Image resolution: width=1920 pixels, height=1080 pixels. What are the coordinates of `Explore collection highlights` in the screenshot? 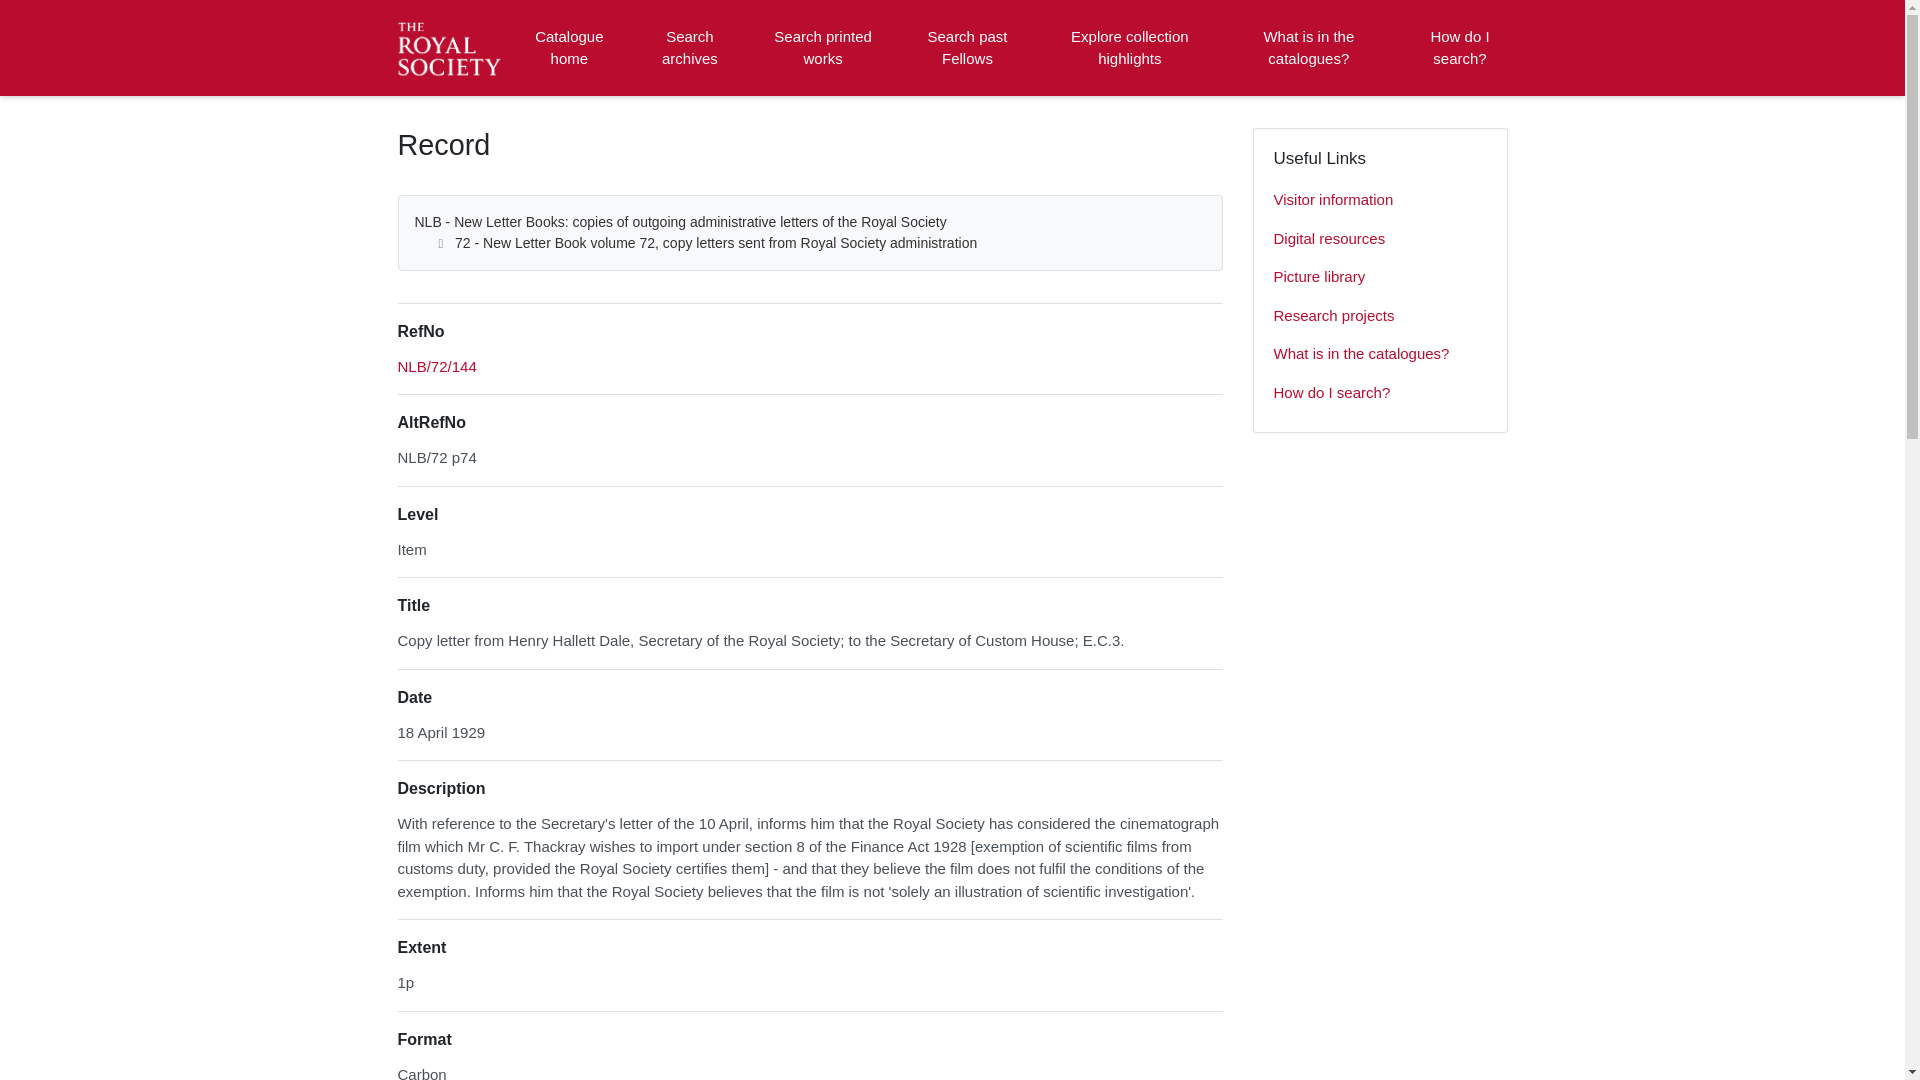 It's located at (1130, 48).